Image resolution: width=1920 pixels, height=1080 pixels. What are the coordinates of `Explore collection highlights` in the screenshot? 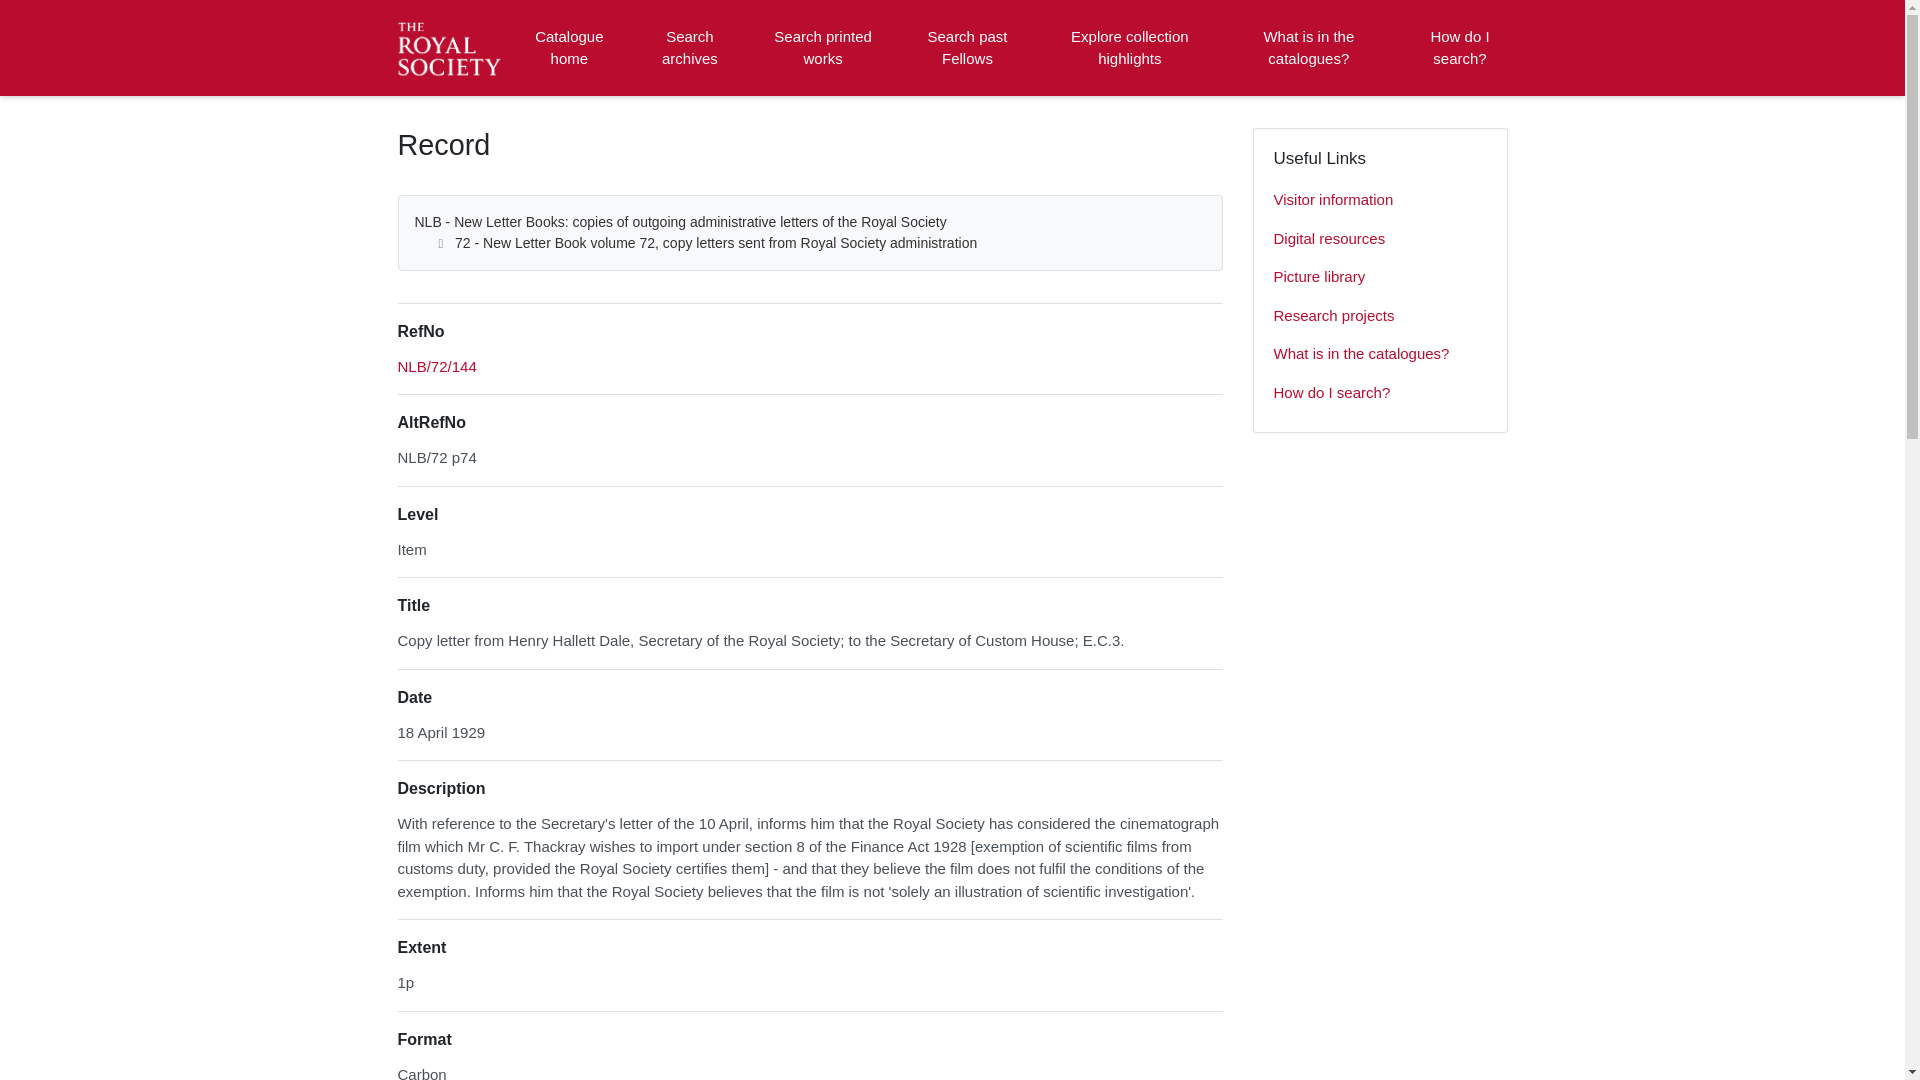 It's located at (1130, 48).